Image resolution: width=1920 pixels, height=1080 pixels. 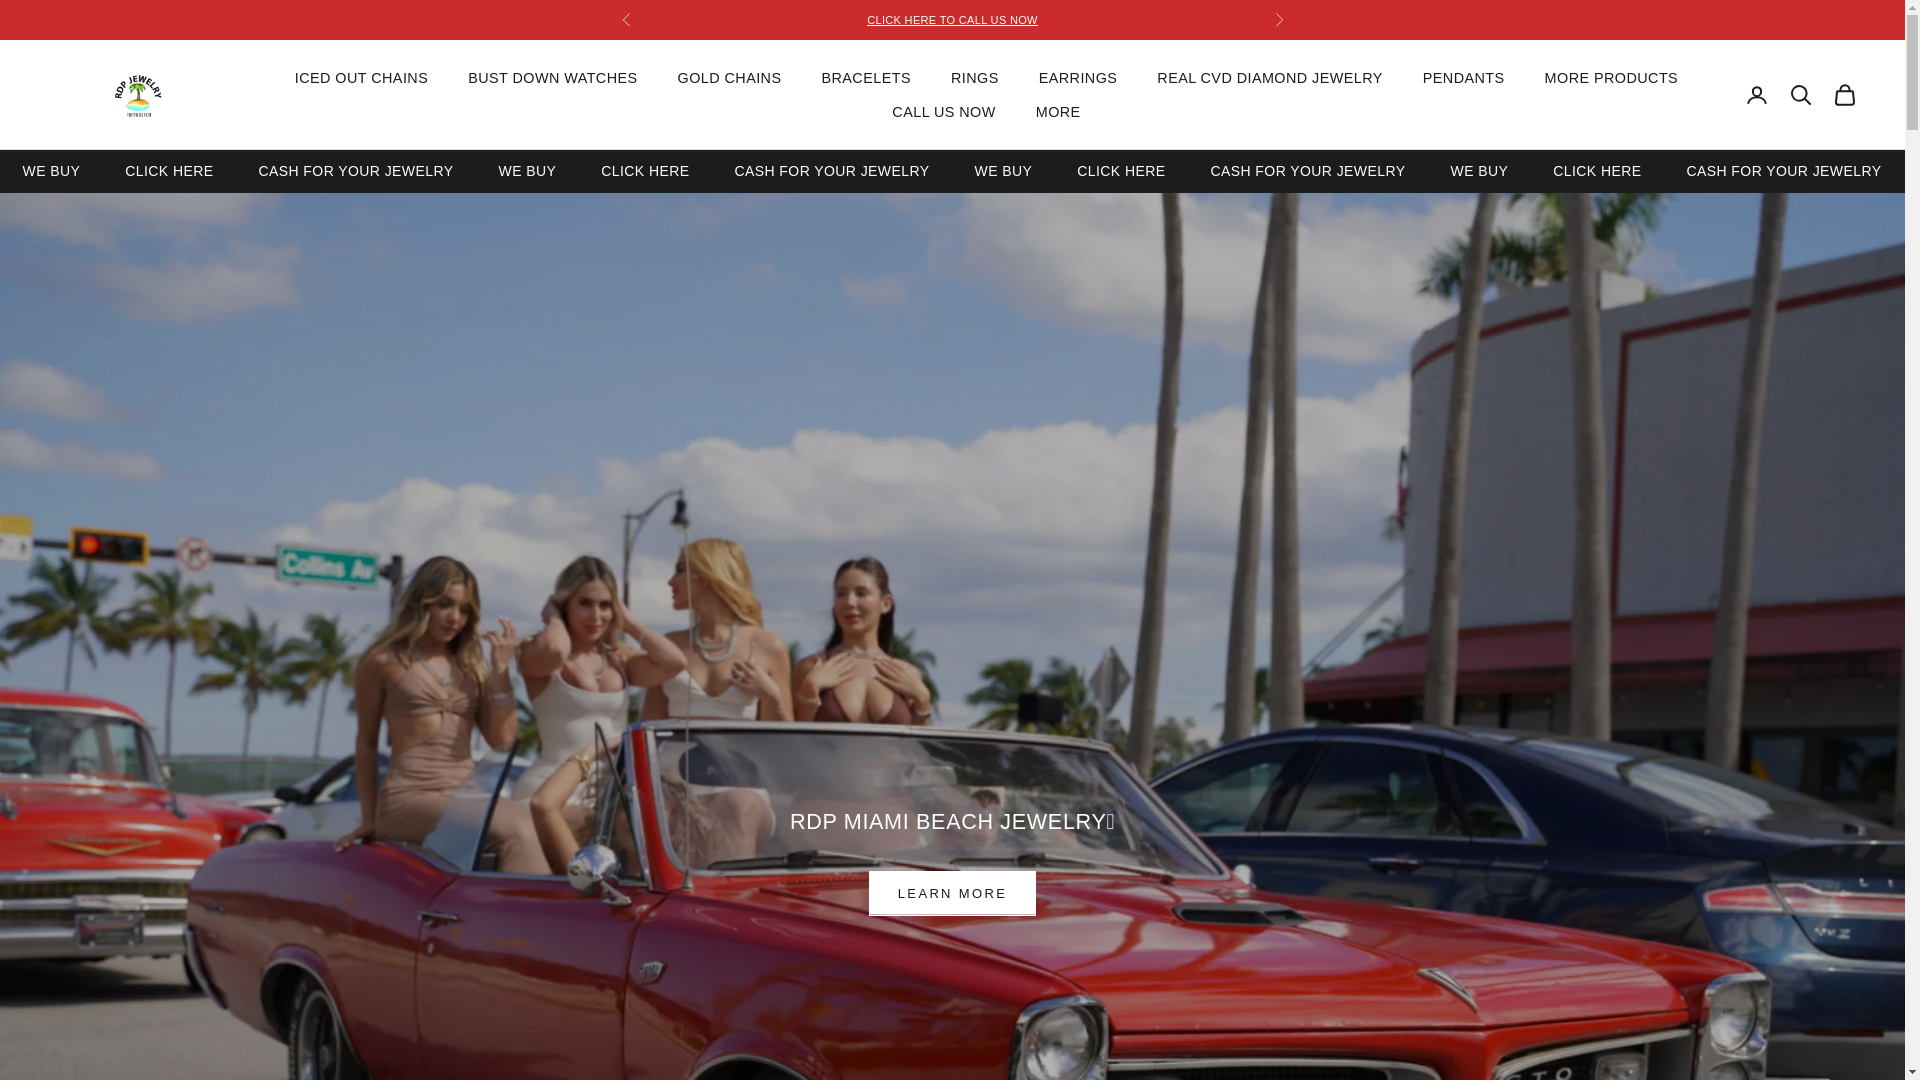 What do you see at coordinates (714, 170) in the screenshot?
I see `CASH FOR YOUR JEWELRY` at bounding box center [714, 170].